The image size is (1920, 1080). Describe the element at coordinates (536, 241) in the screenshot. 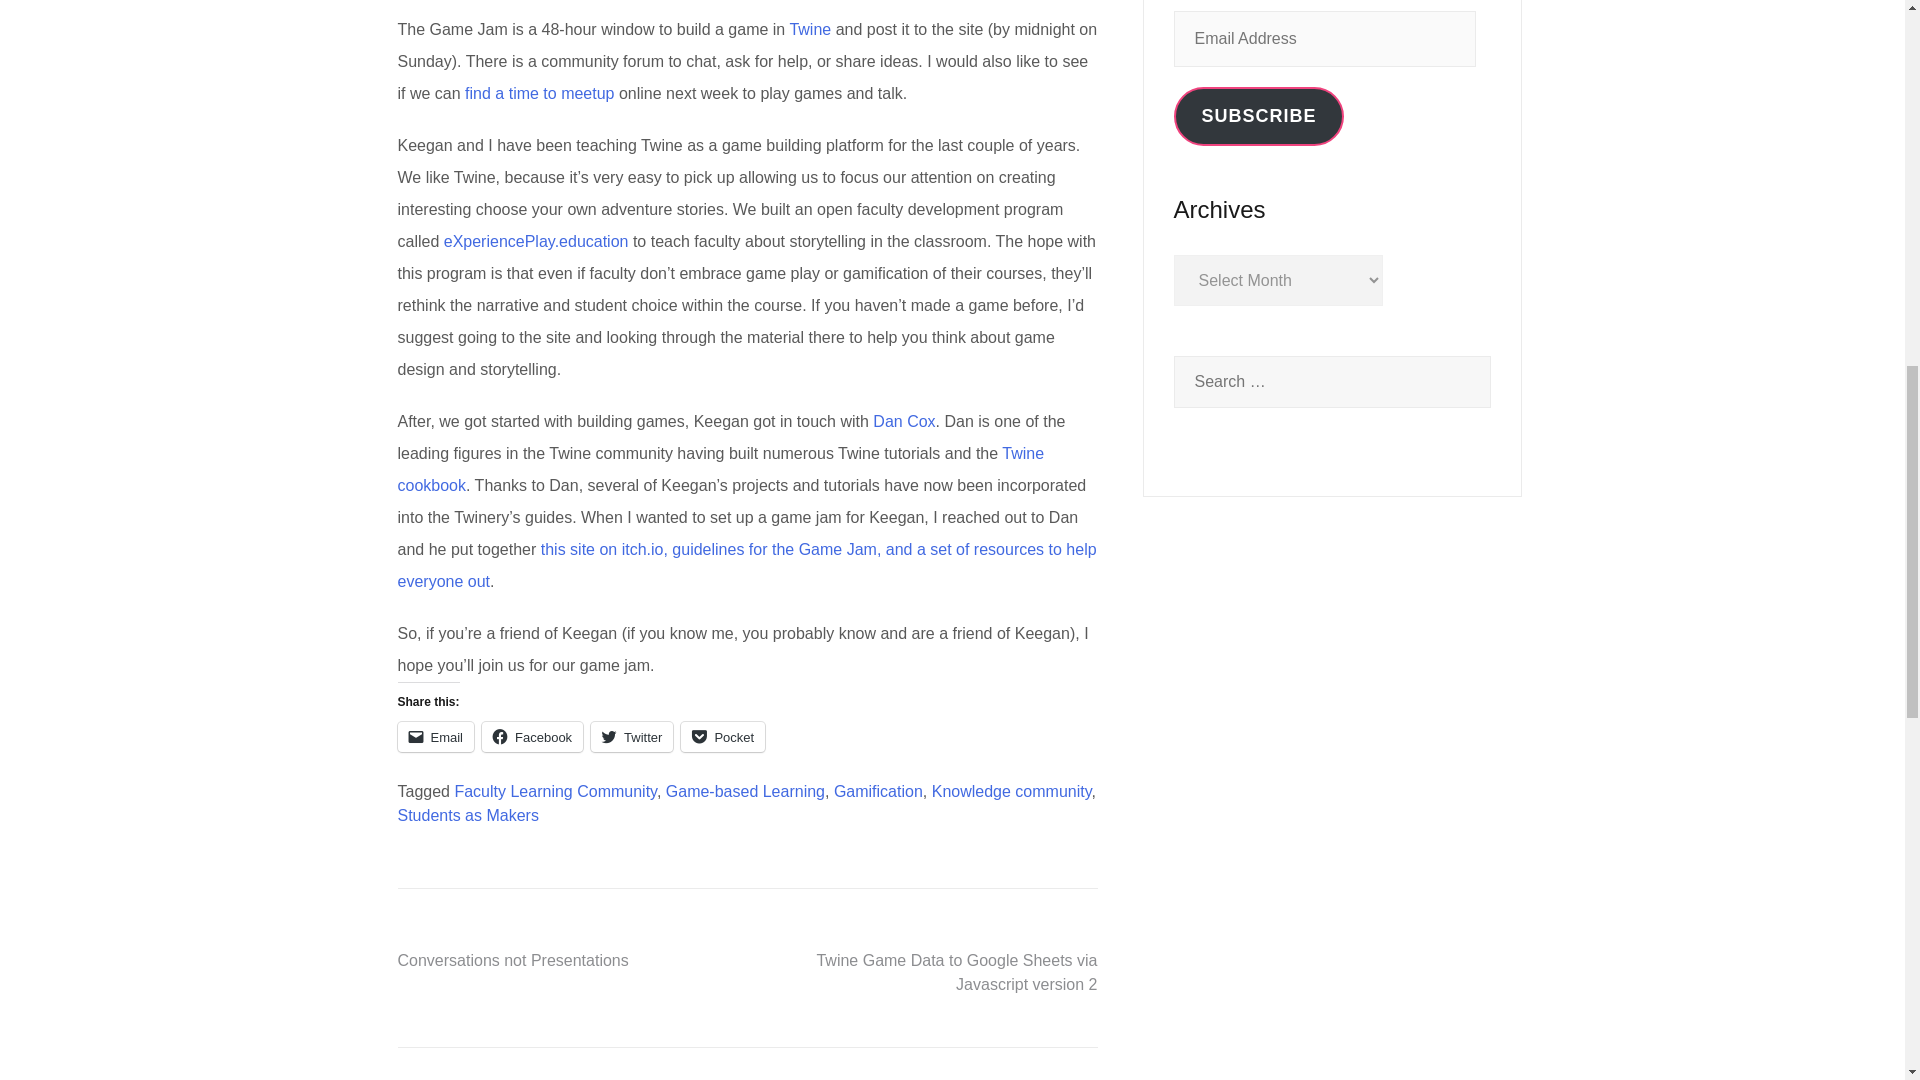

I see `eXperiencePlay.education` at that location.